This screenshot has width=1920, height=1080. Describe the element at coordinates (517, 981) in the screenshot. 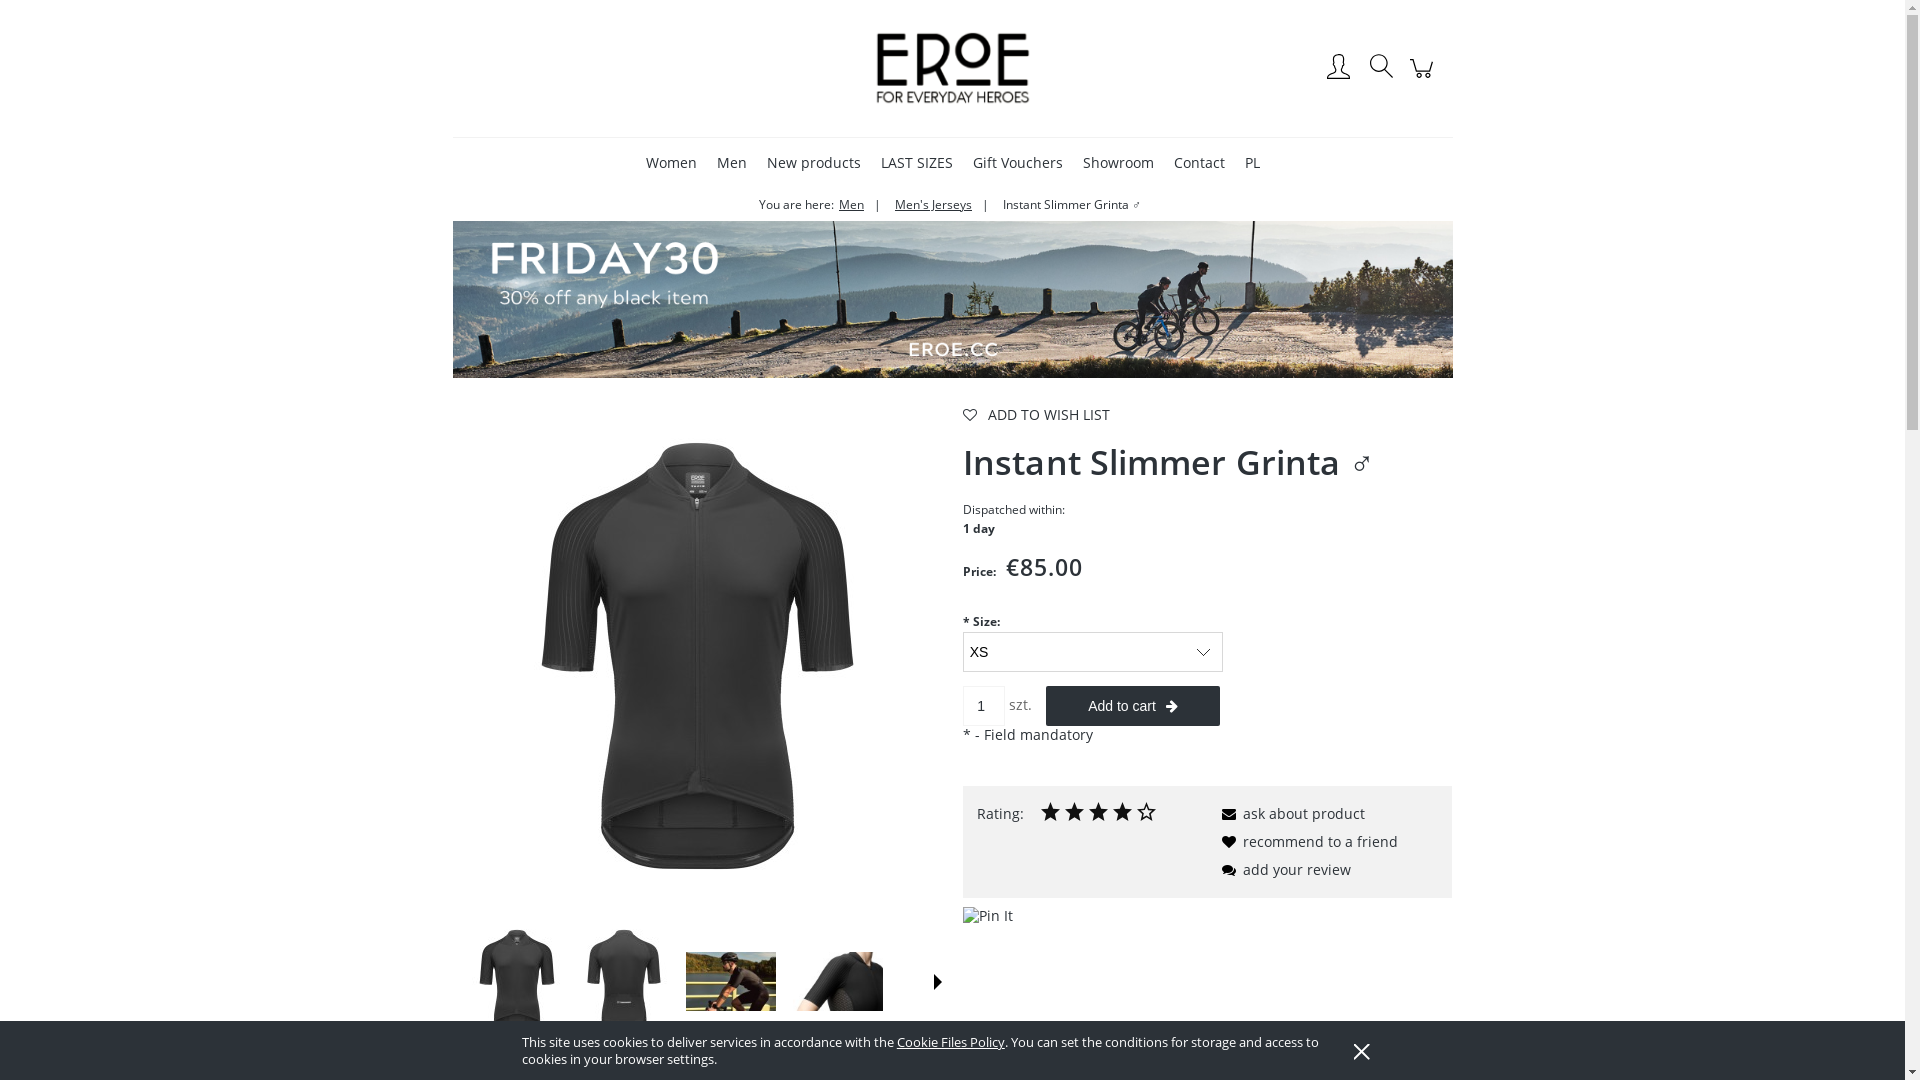

I see `Eroe Aero Black Men F [#3094]` at that location.